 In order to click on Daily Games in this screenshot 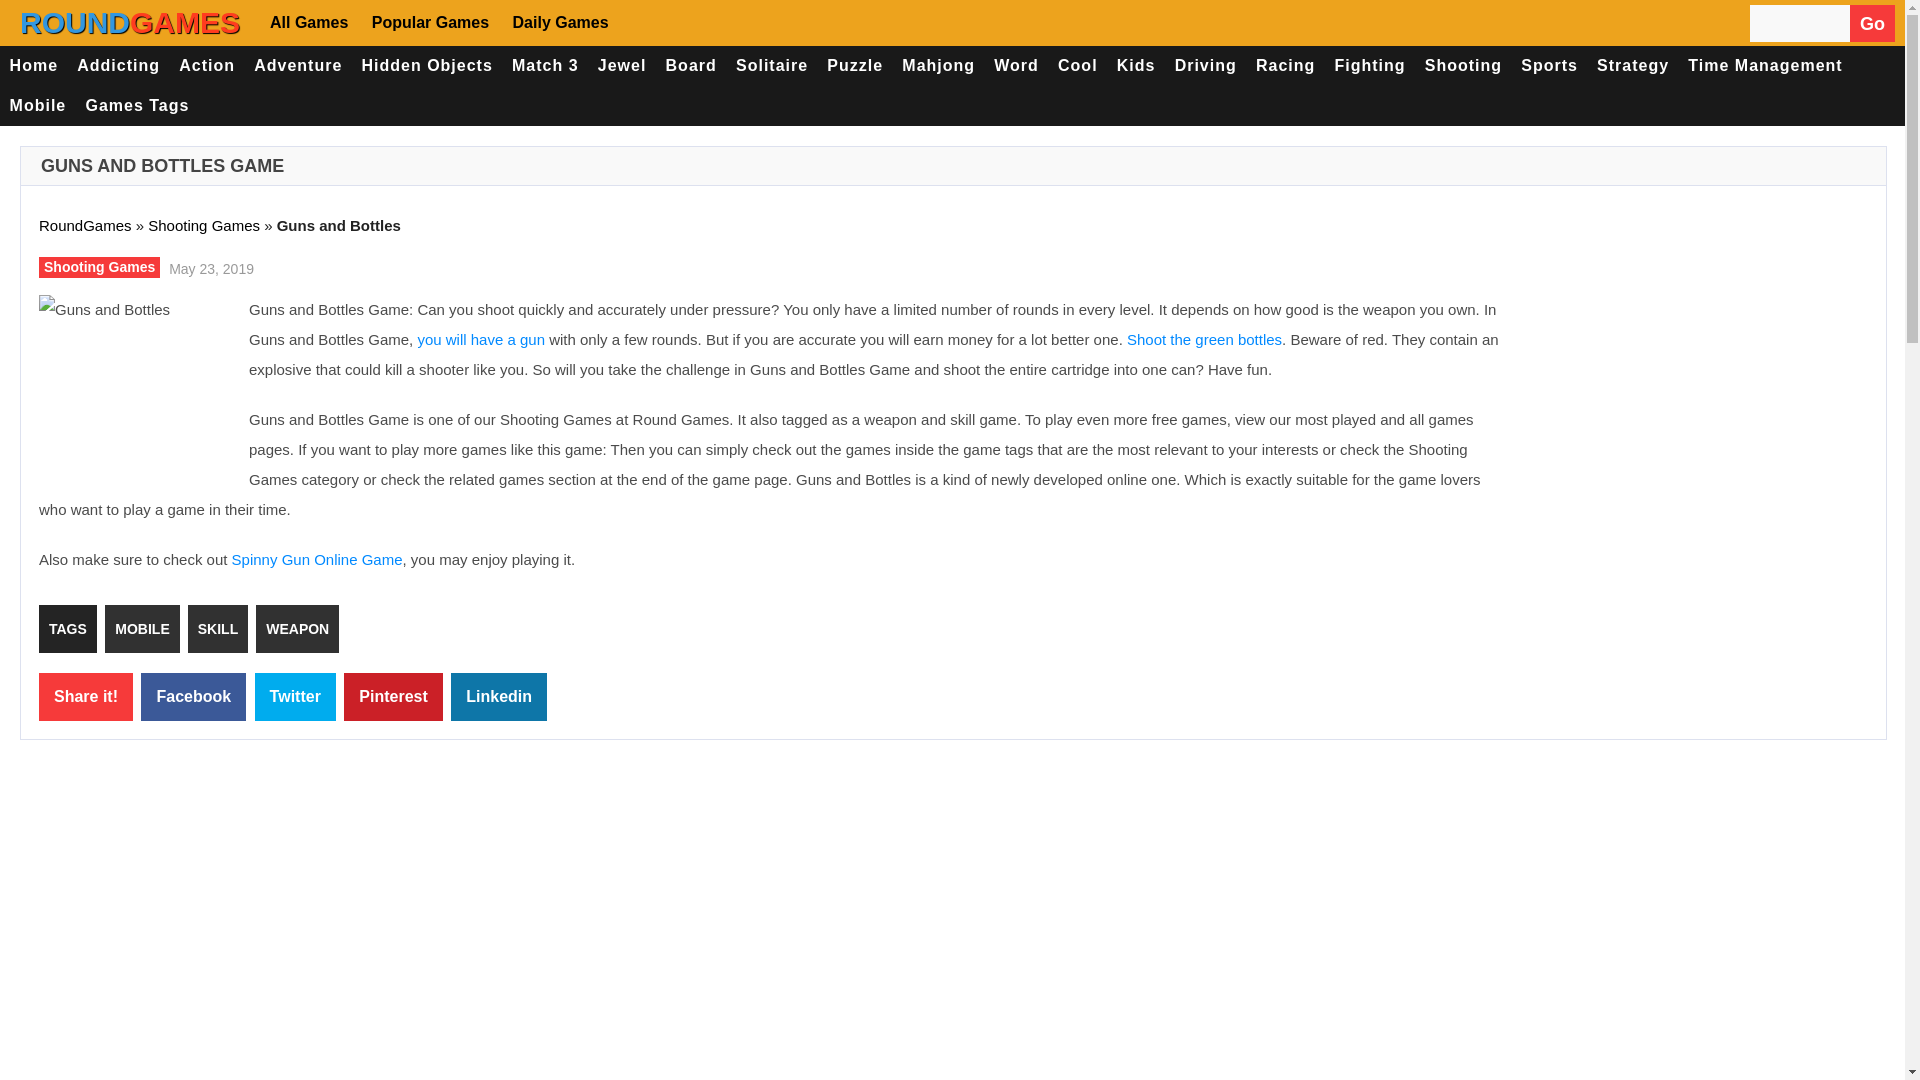, I will do `click(558, 22)`.